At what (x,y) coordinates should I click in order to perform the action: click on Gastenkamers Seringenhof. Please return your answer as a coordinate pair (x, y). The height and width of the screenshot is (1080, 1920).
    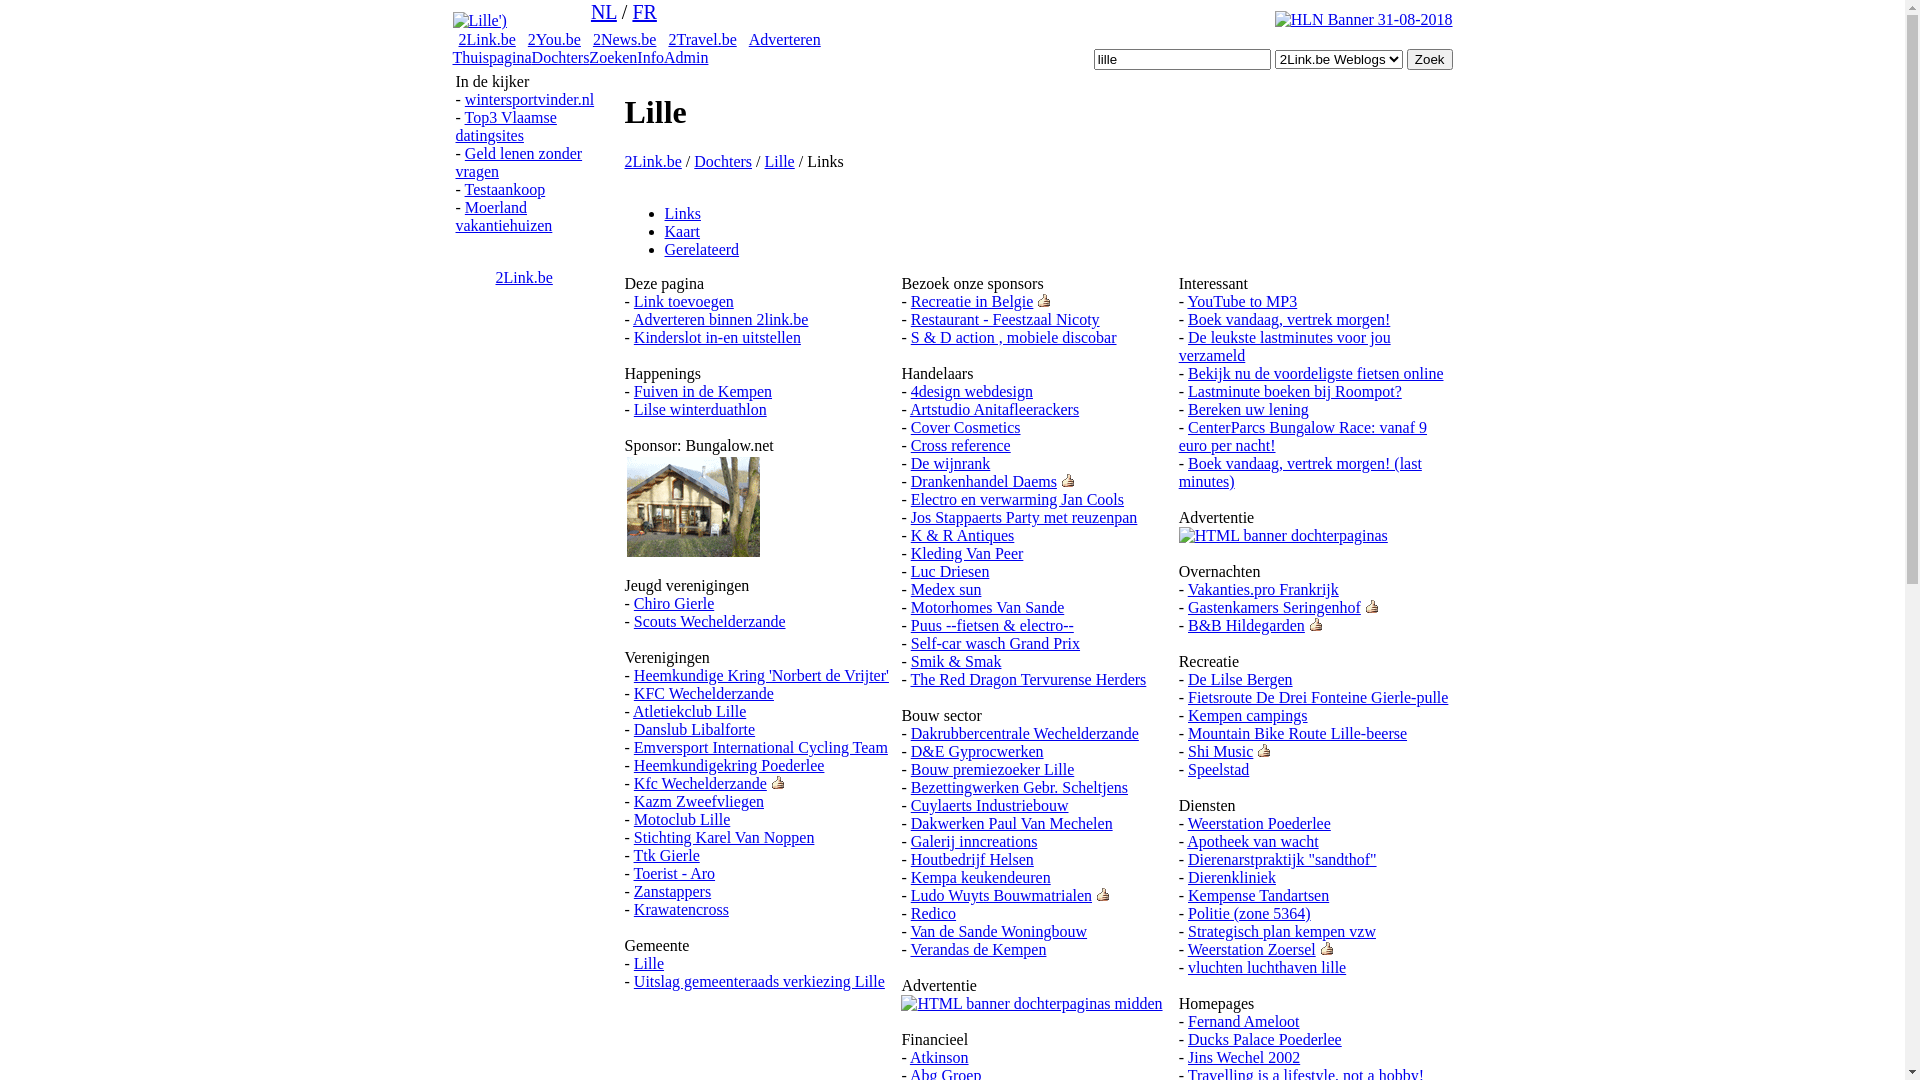
    Looking at the image, I should click on (1274, 608).